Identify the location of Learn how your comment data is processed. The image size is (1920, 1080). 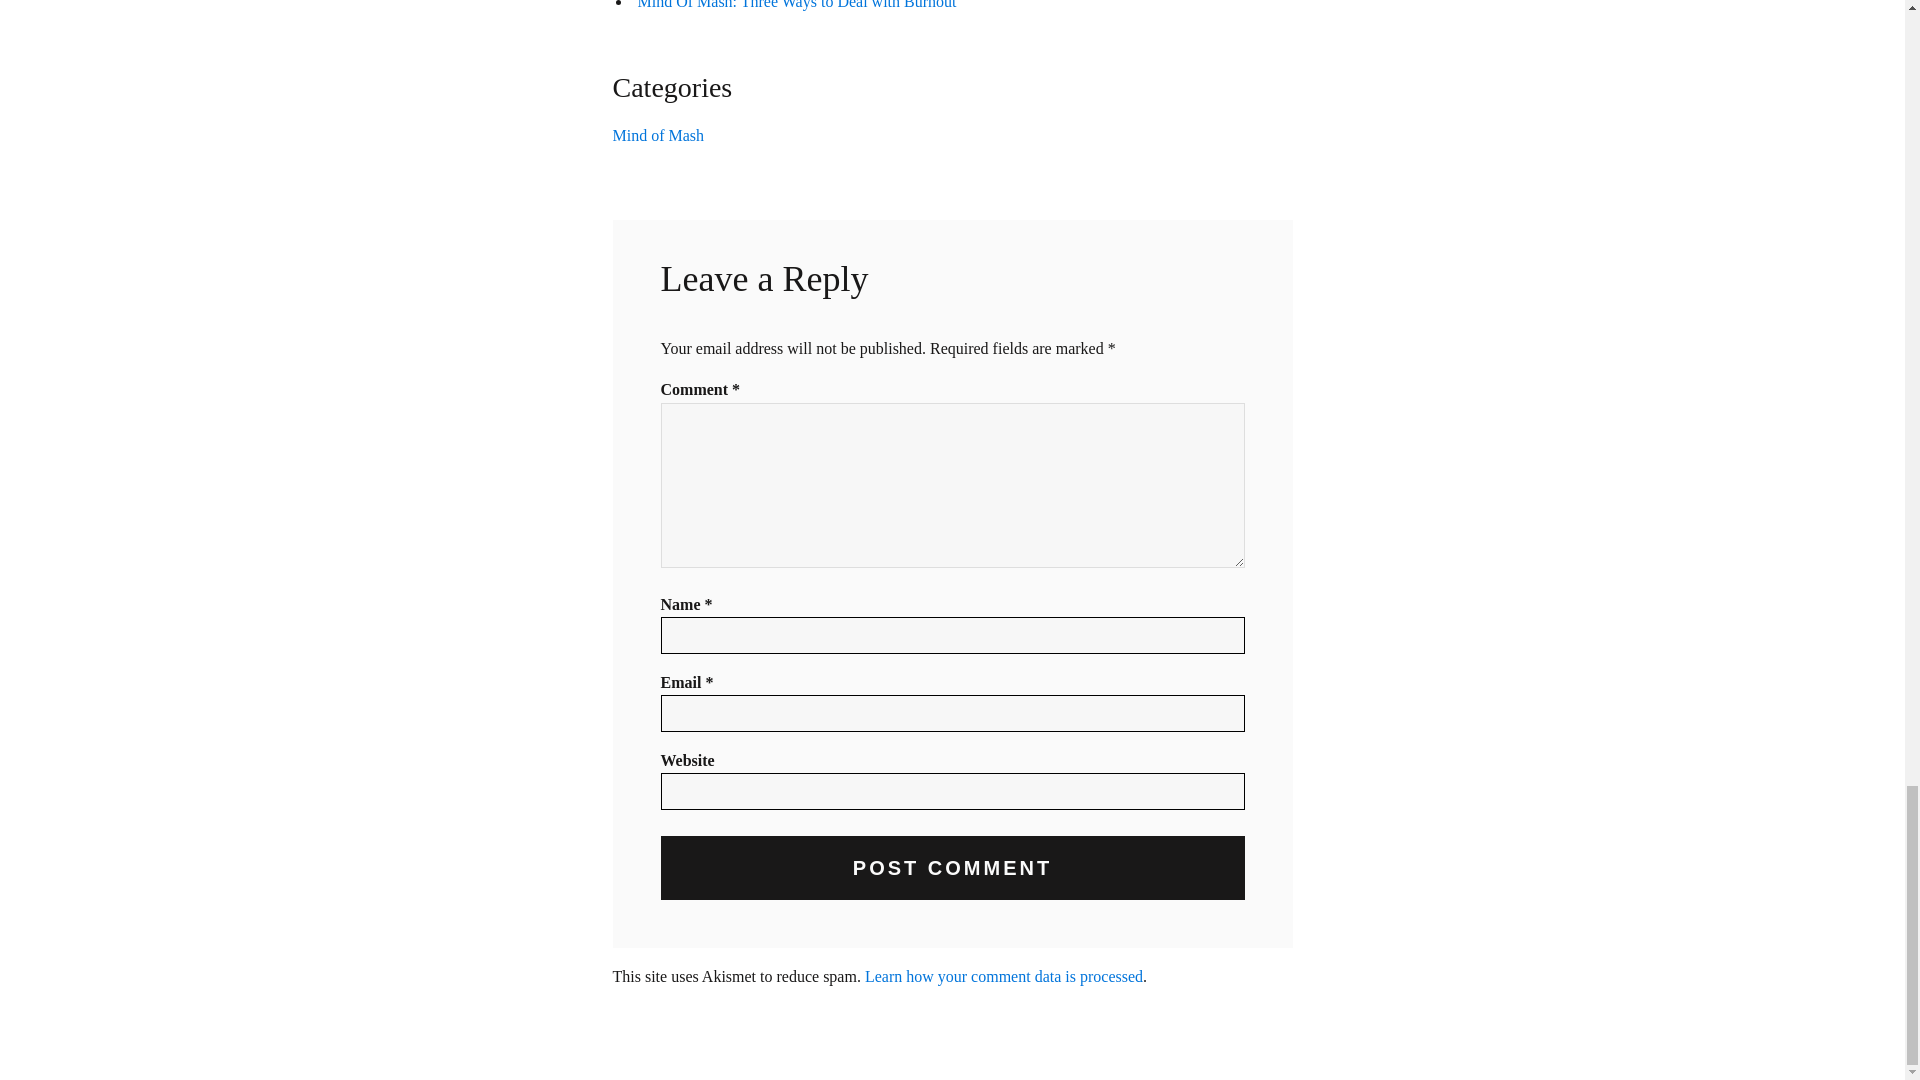
(1004, 976).